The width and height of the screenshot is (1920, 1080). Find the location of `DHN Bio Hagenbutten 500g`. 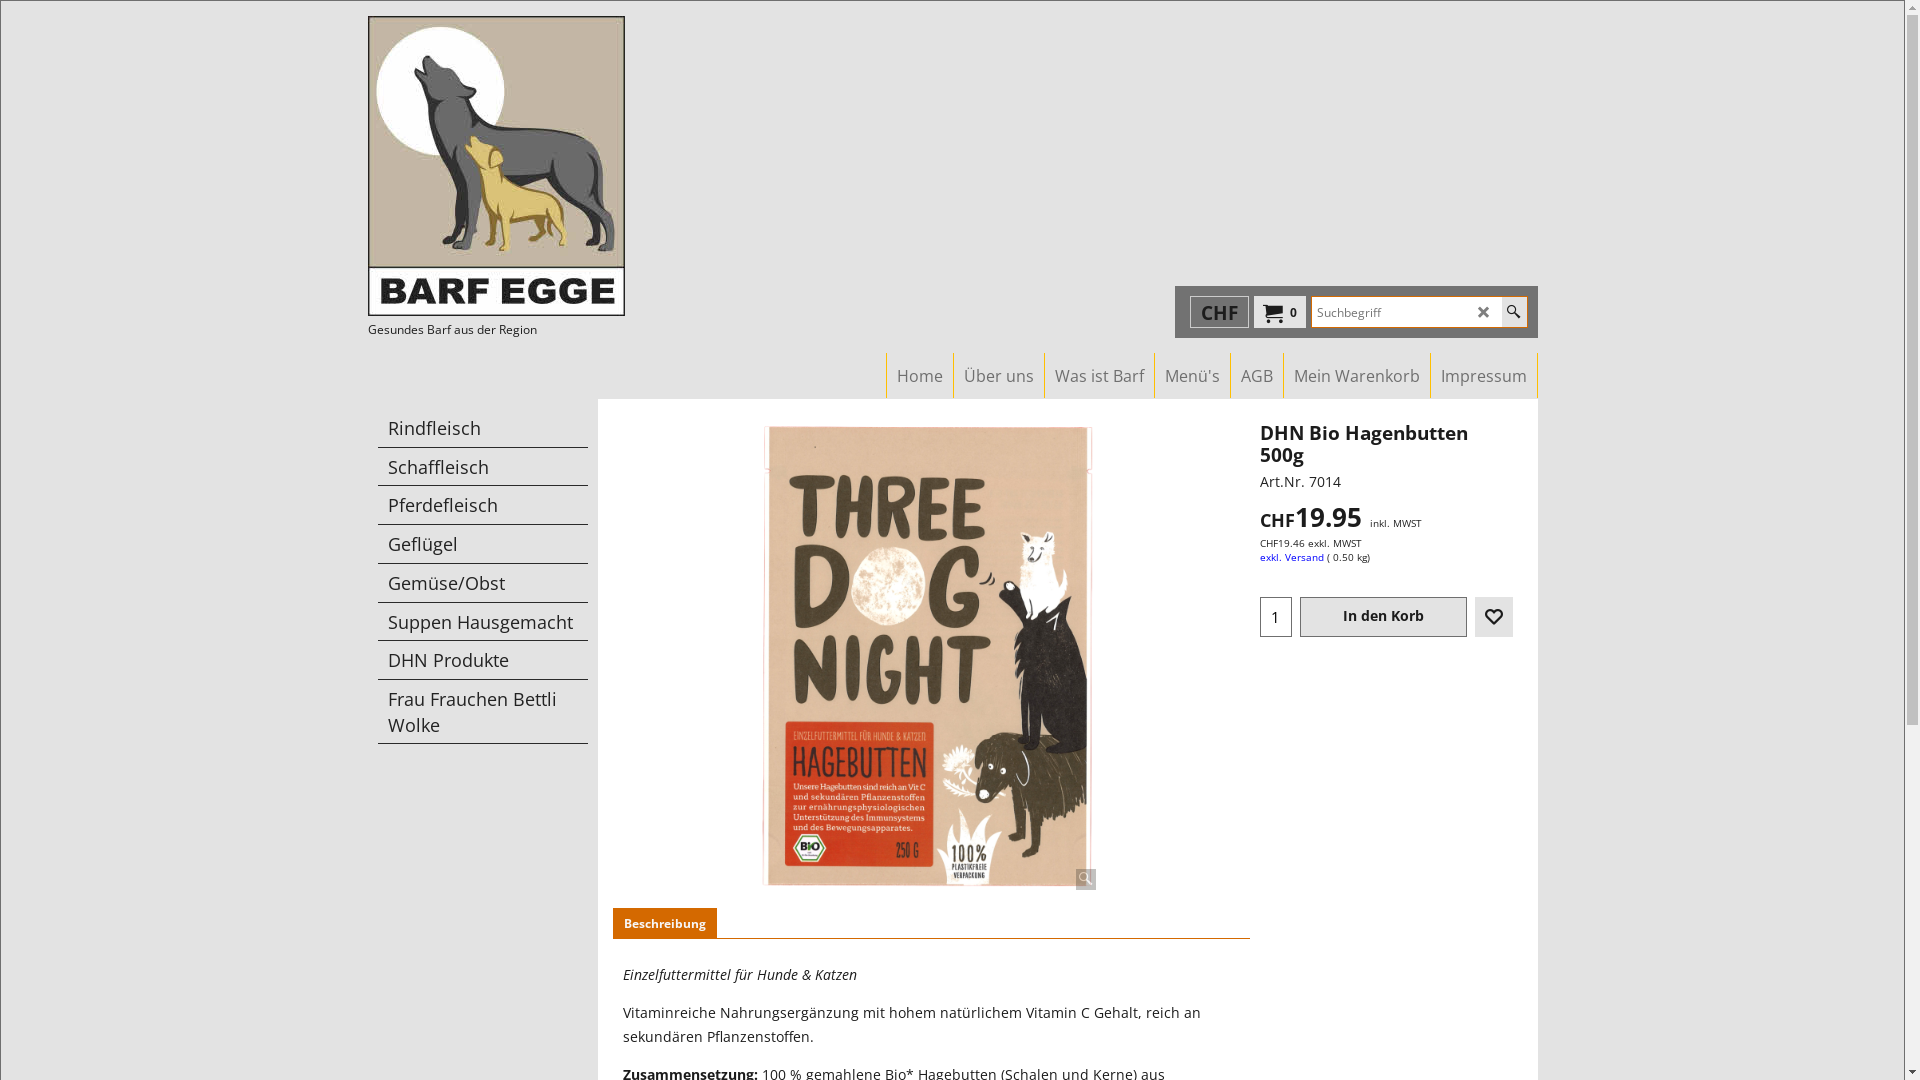

DHN Bio Hagenbutten 500g is located at coordinates (1386, 462).